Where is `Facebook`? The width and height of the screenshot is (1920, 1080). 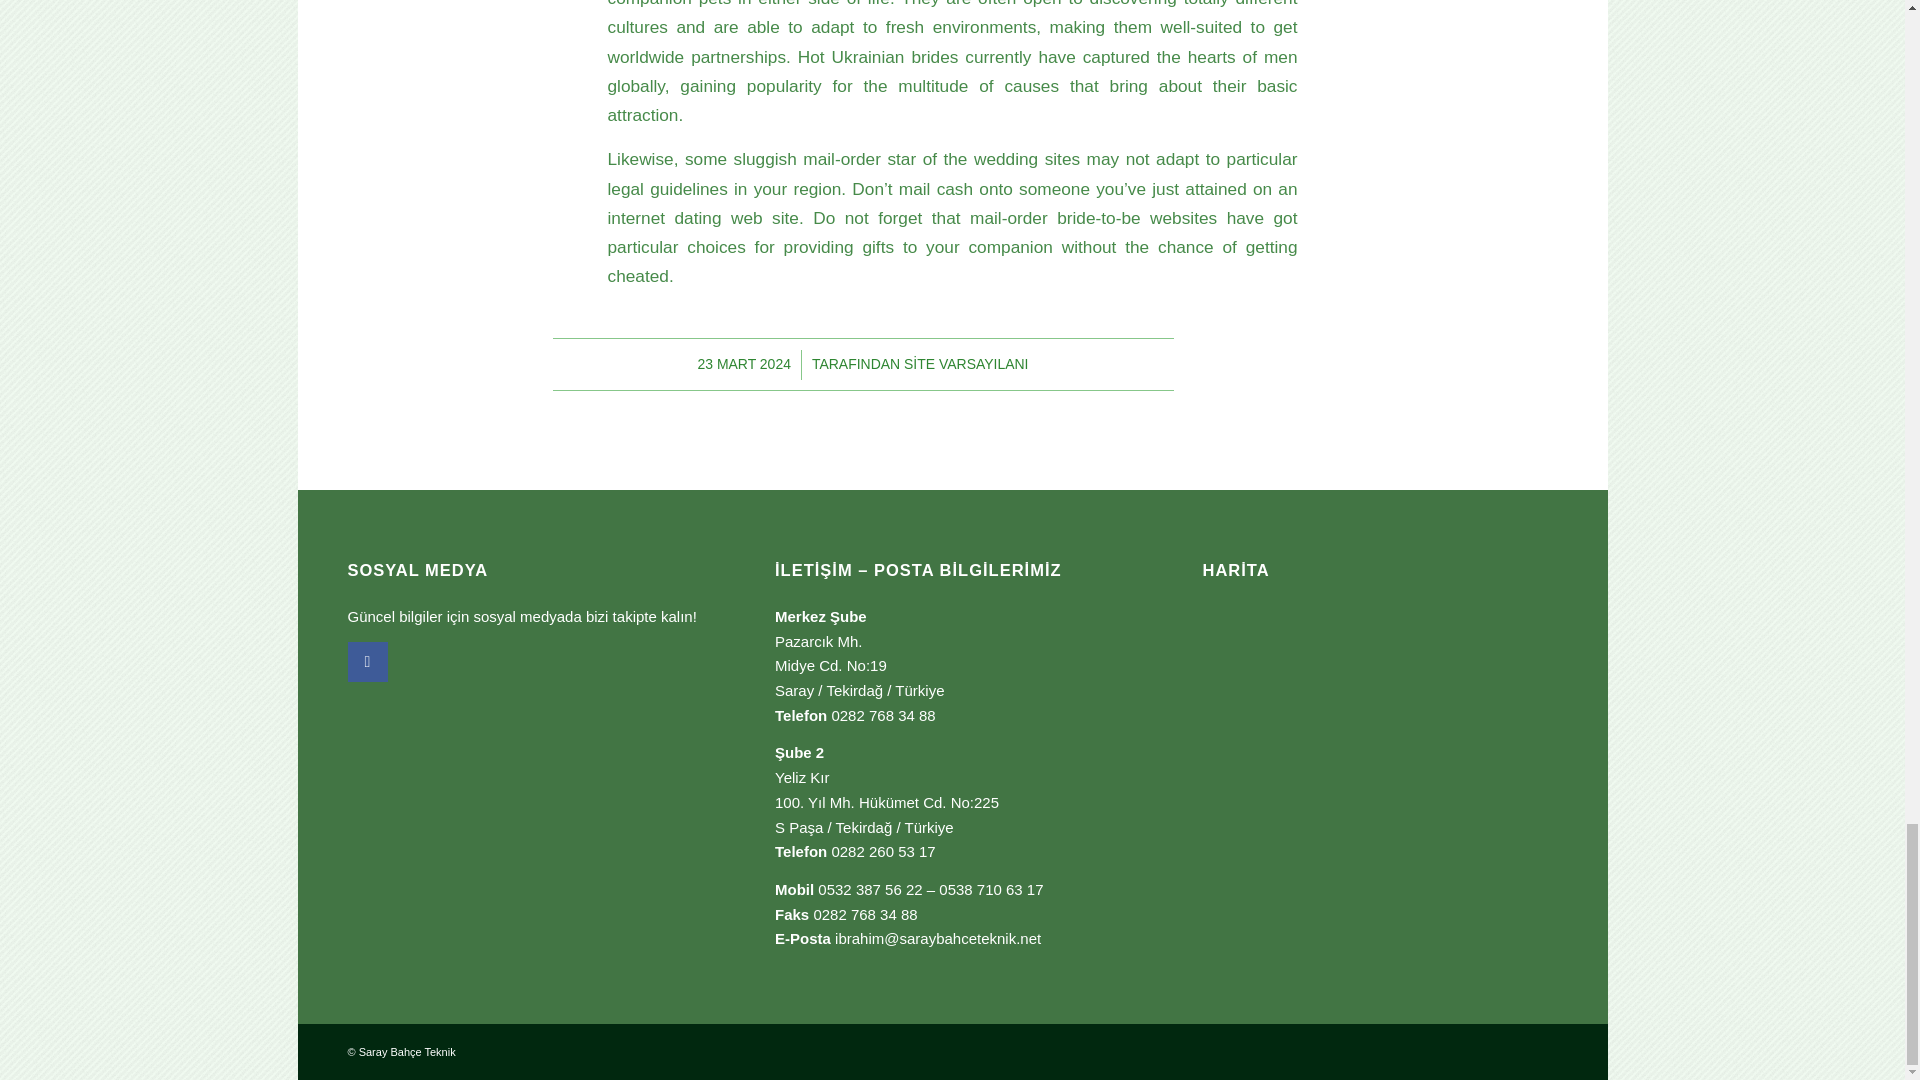
Facebook is located at coordinates (367, 661).